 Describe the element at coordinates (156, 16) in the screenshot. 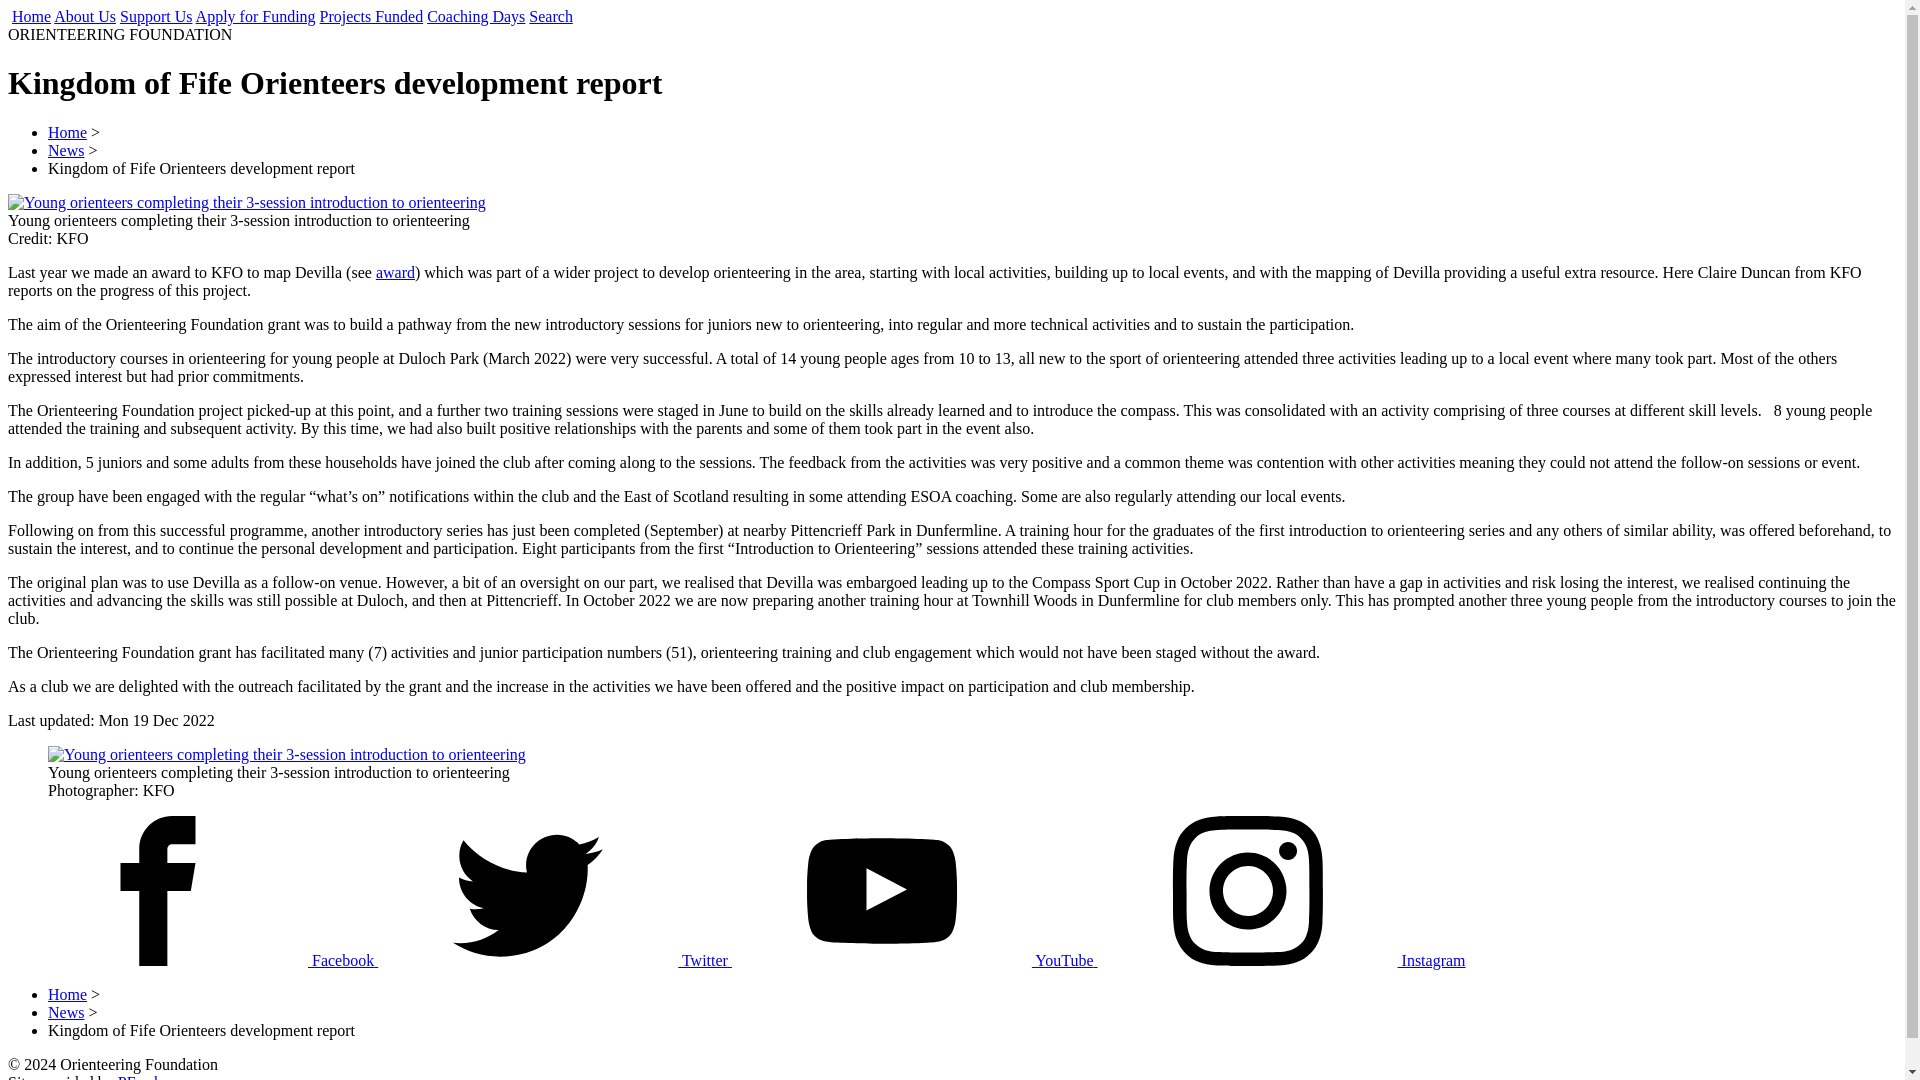

I see `Support Us` at that location.